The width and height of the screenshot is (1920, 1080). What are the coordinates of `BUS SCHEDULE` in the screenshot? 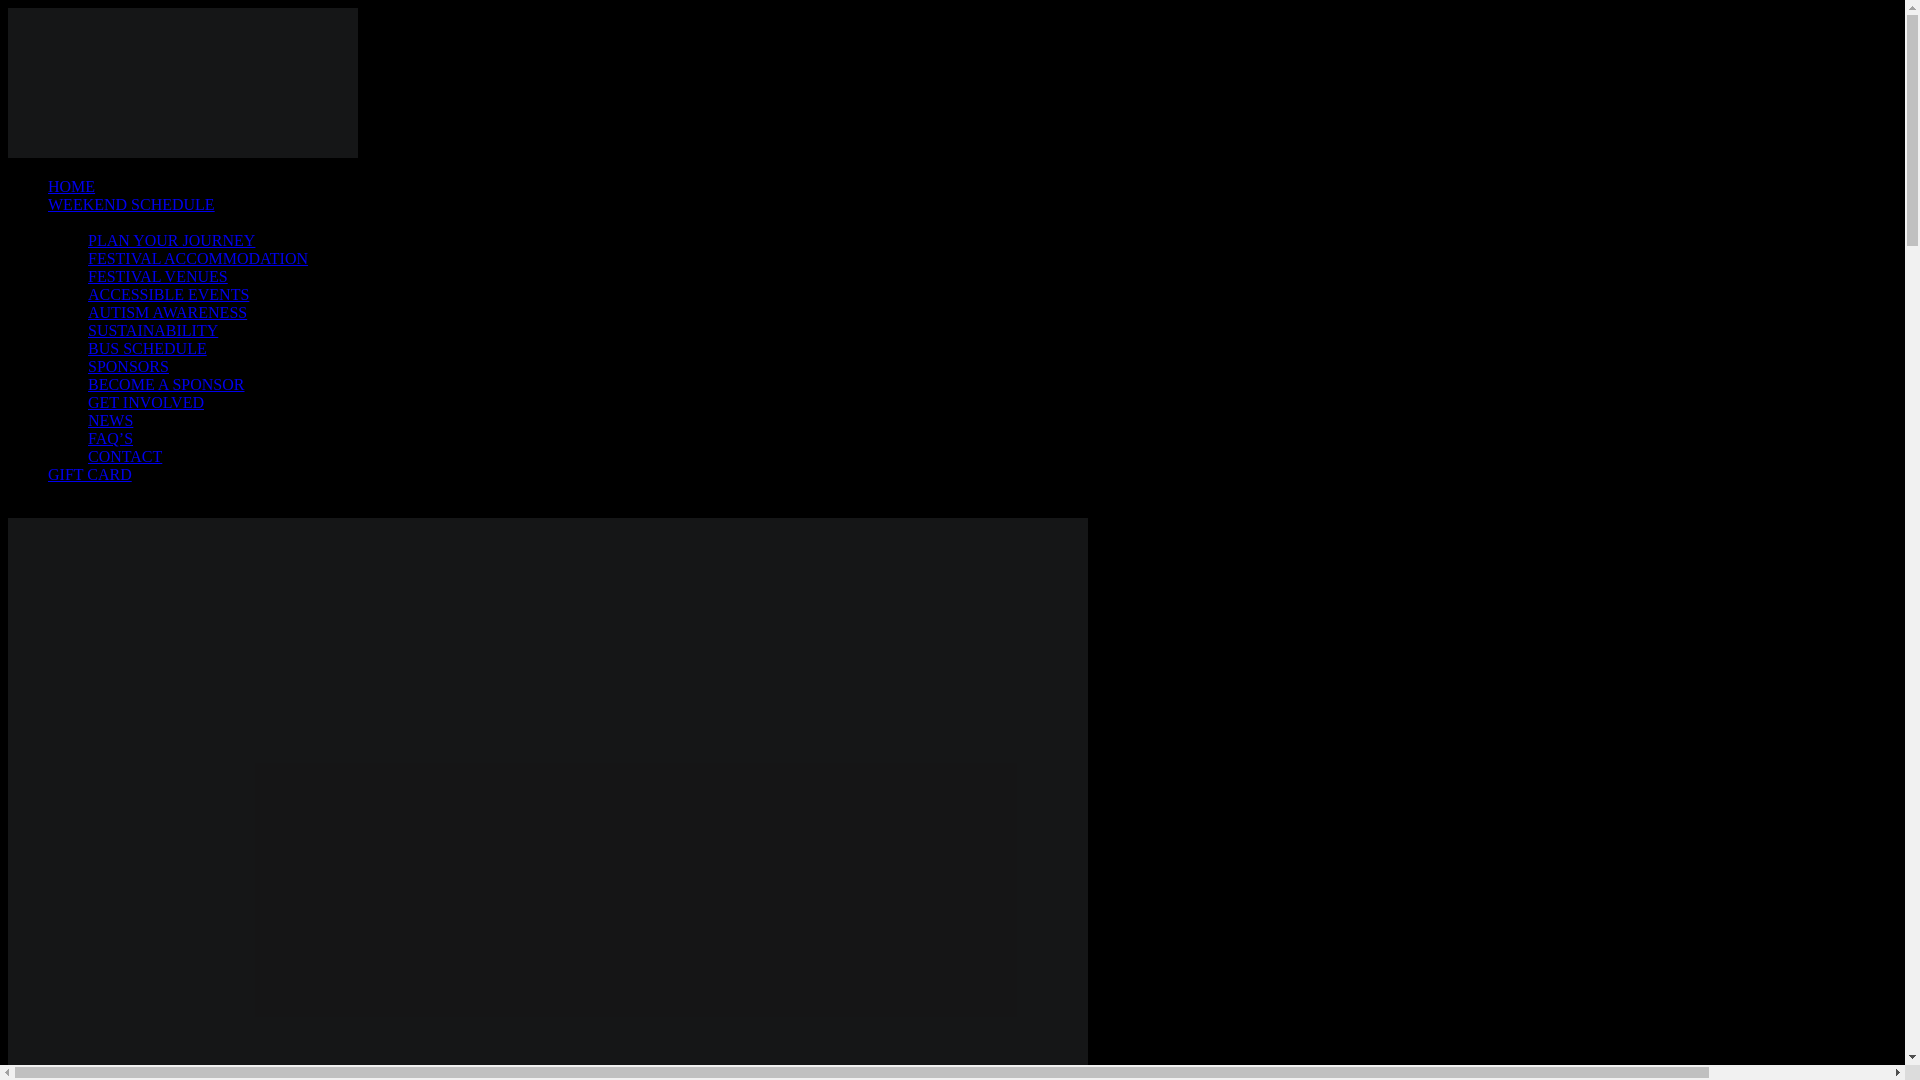 It's located at (148, 348).